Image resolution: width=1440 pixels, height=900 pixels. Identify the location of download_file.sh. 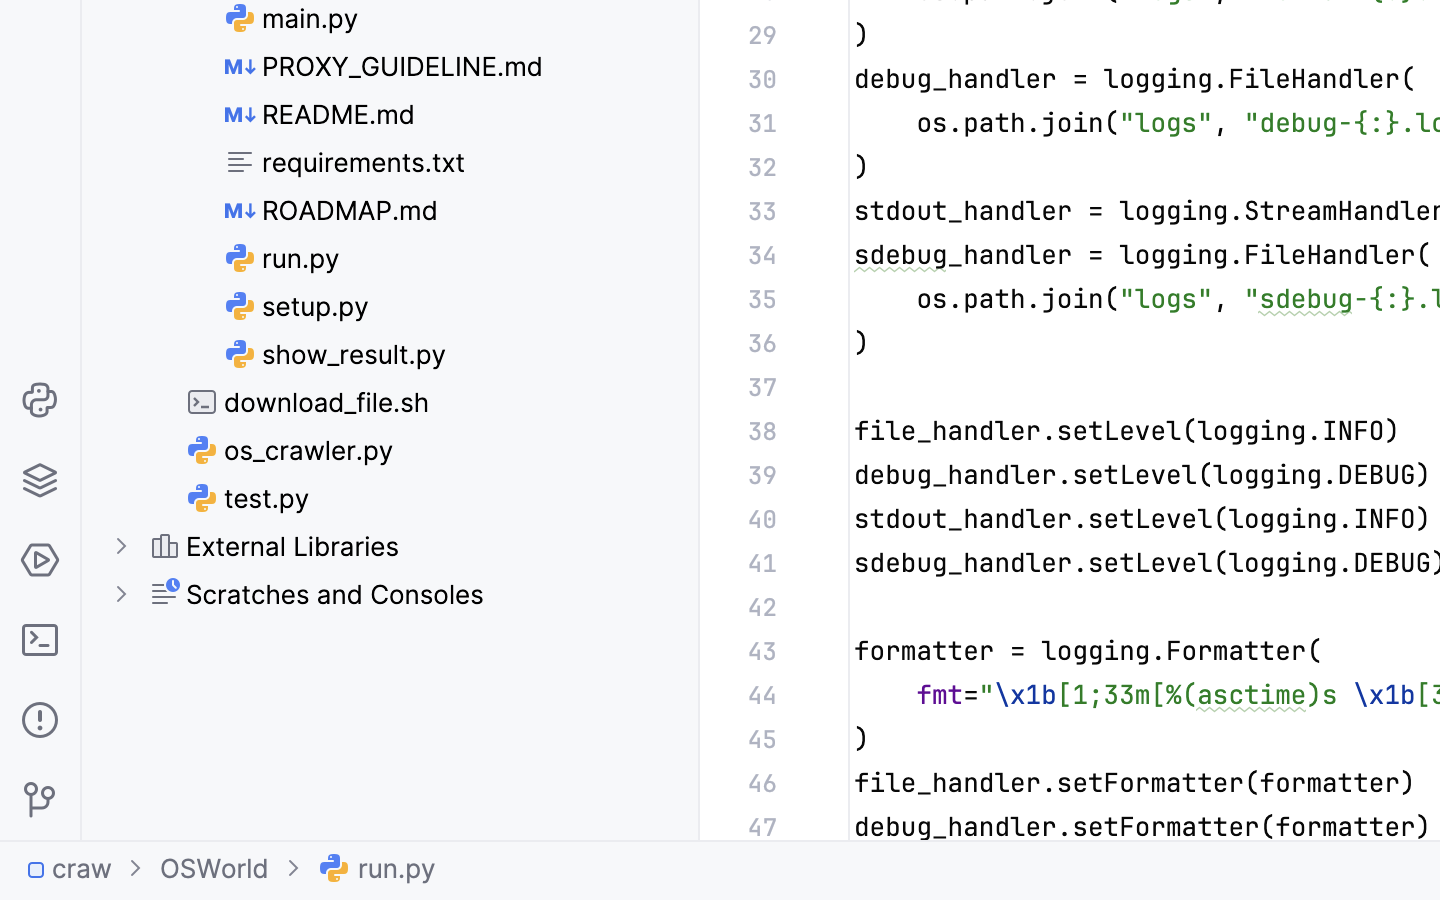
(308, 402).